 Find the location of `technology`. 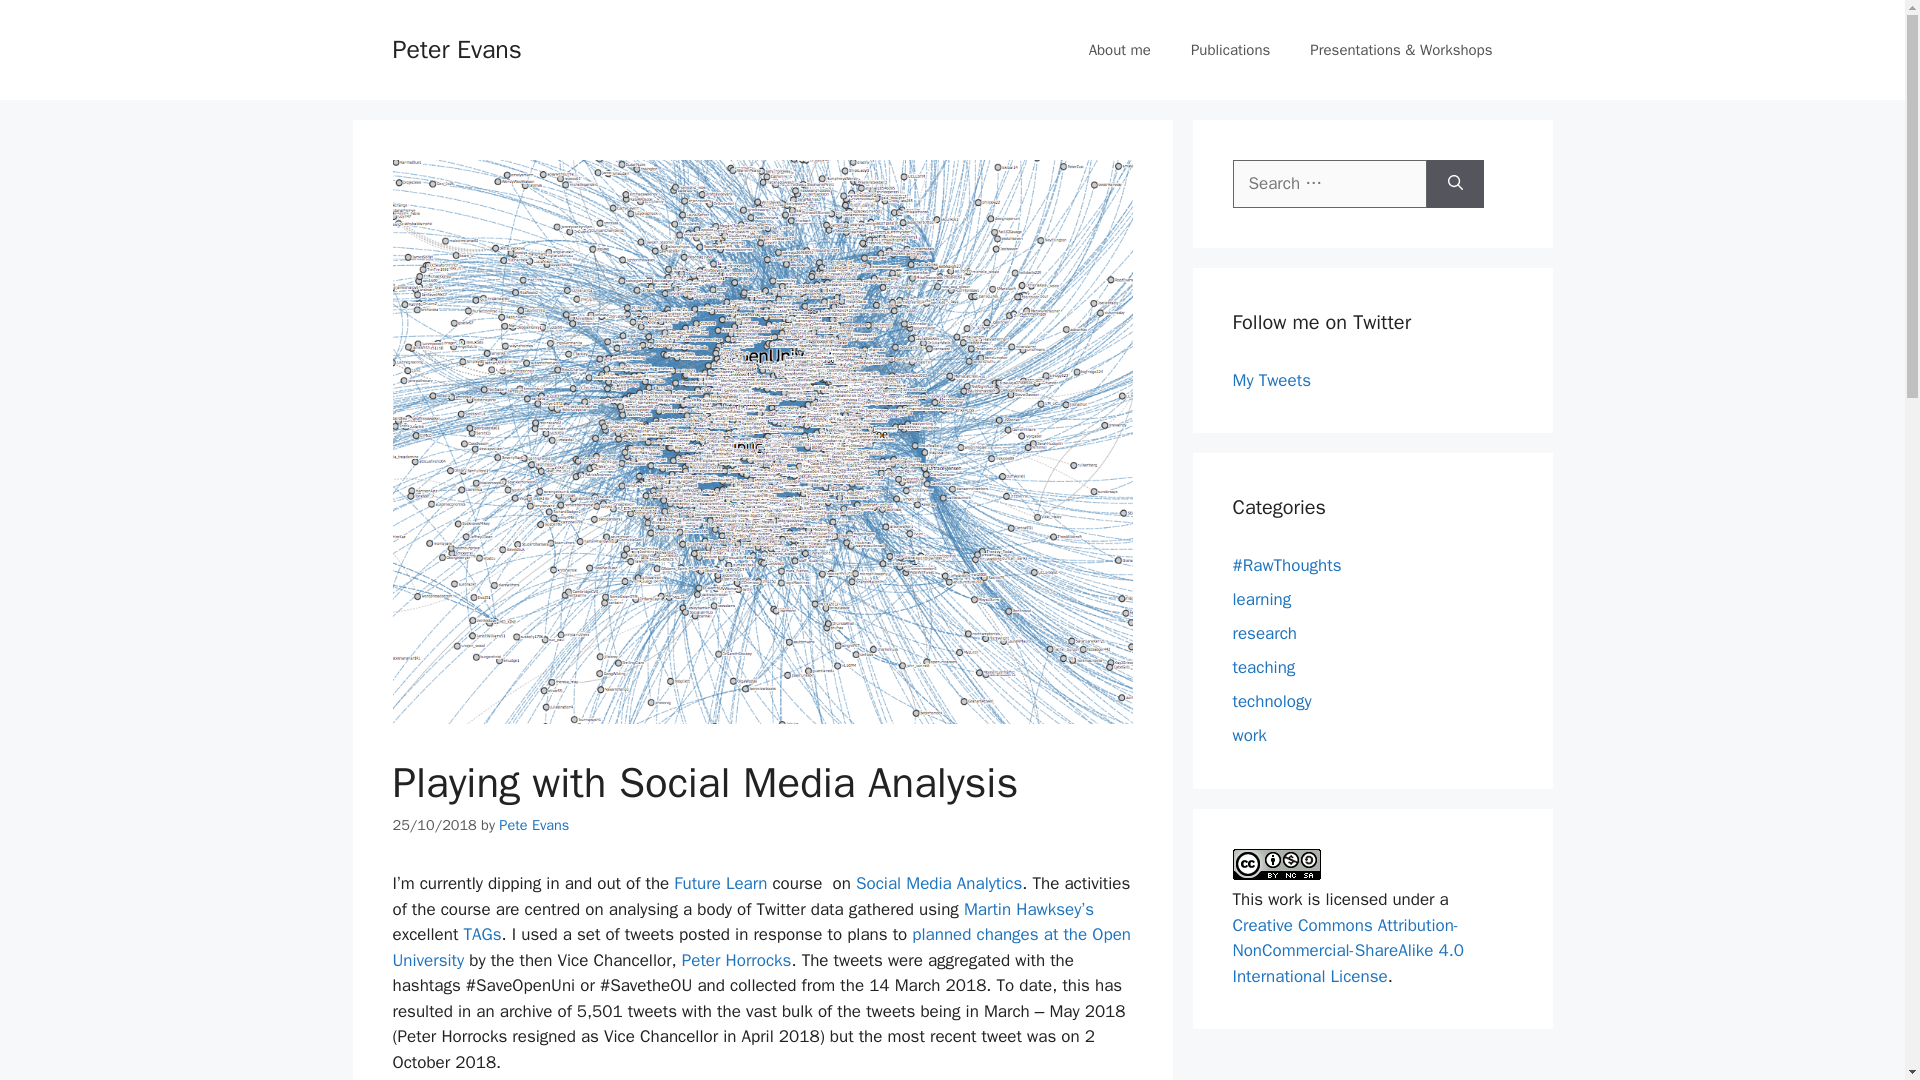

technology is located at coordinates (1272, 701).